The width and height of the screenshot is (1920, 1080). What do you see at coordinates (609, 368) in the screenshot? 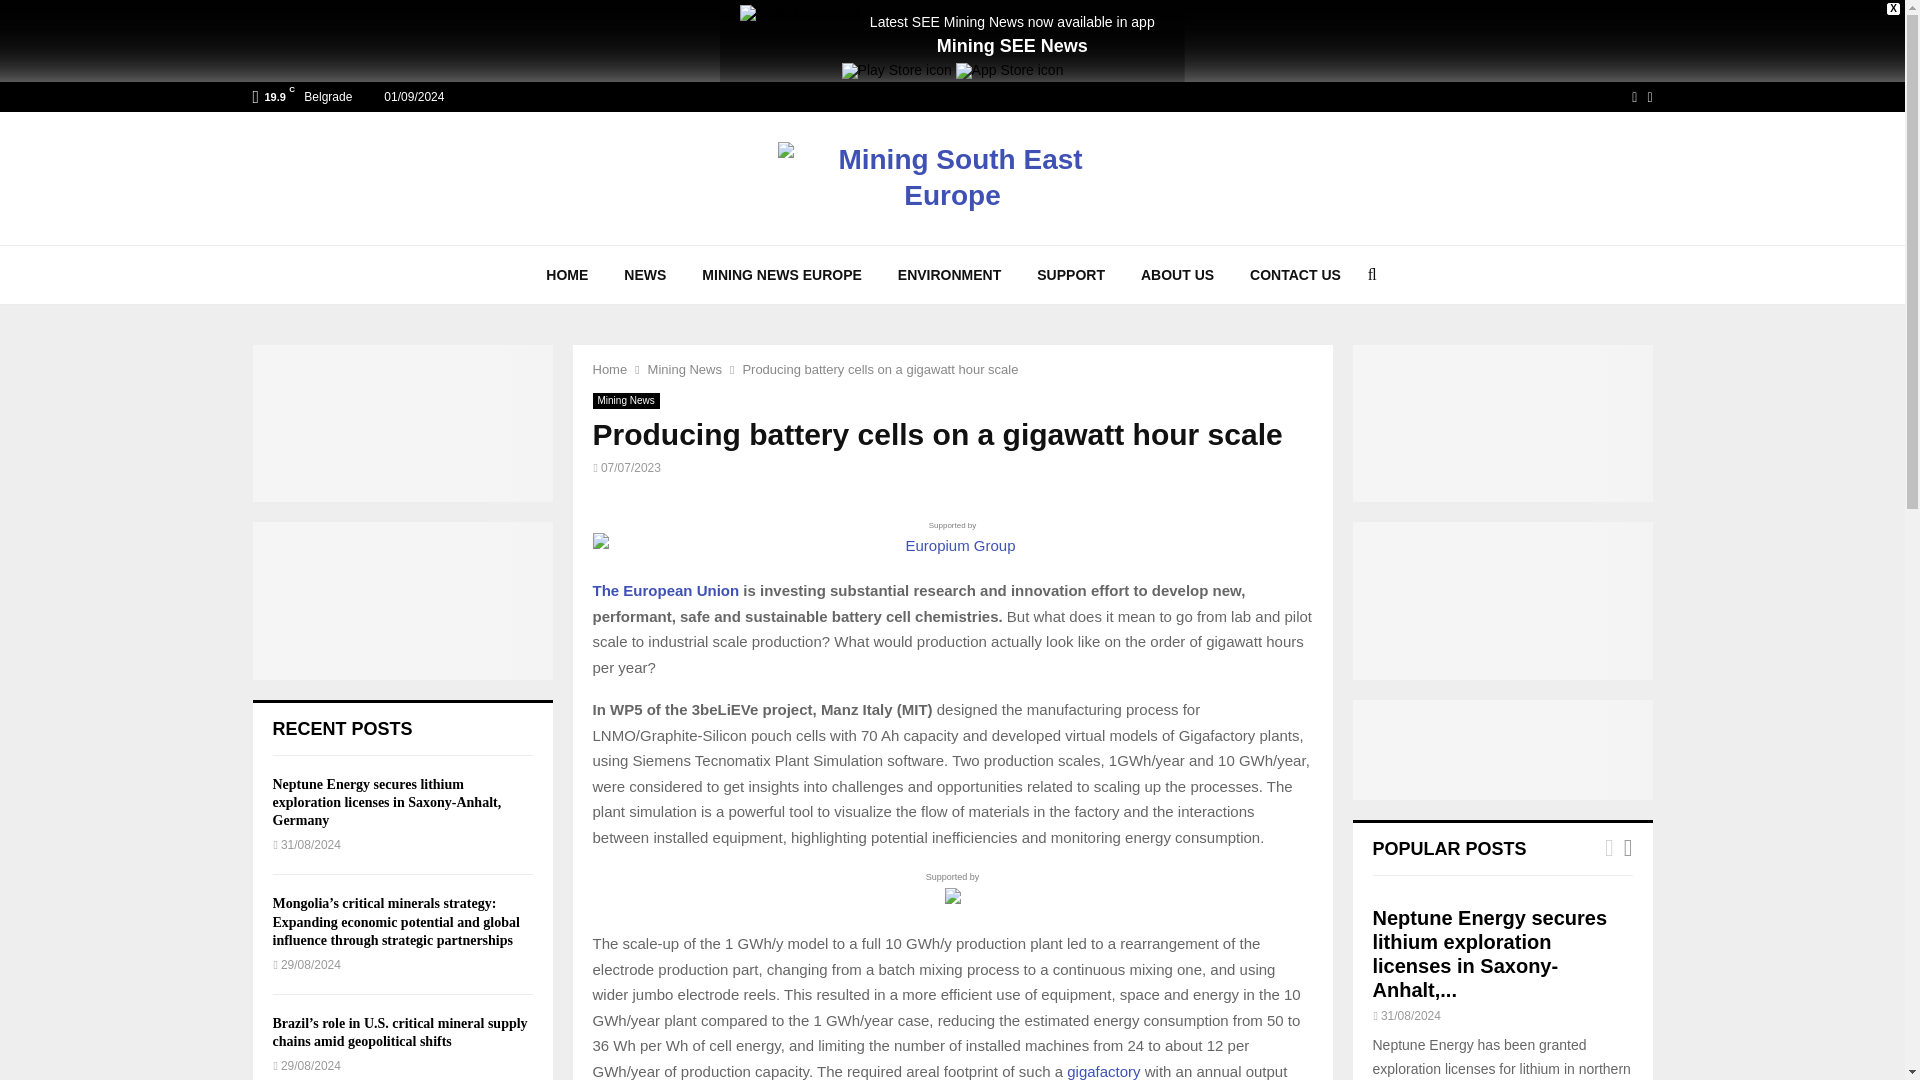
I see `Home` at bounding box center [609, 368].